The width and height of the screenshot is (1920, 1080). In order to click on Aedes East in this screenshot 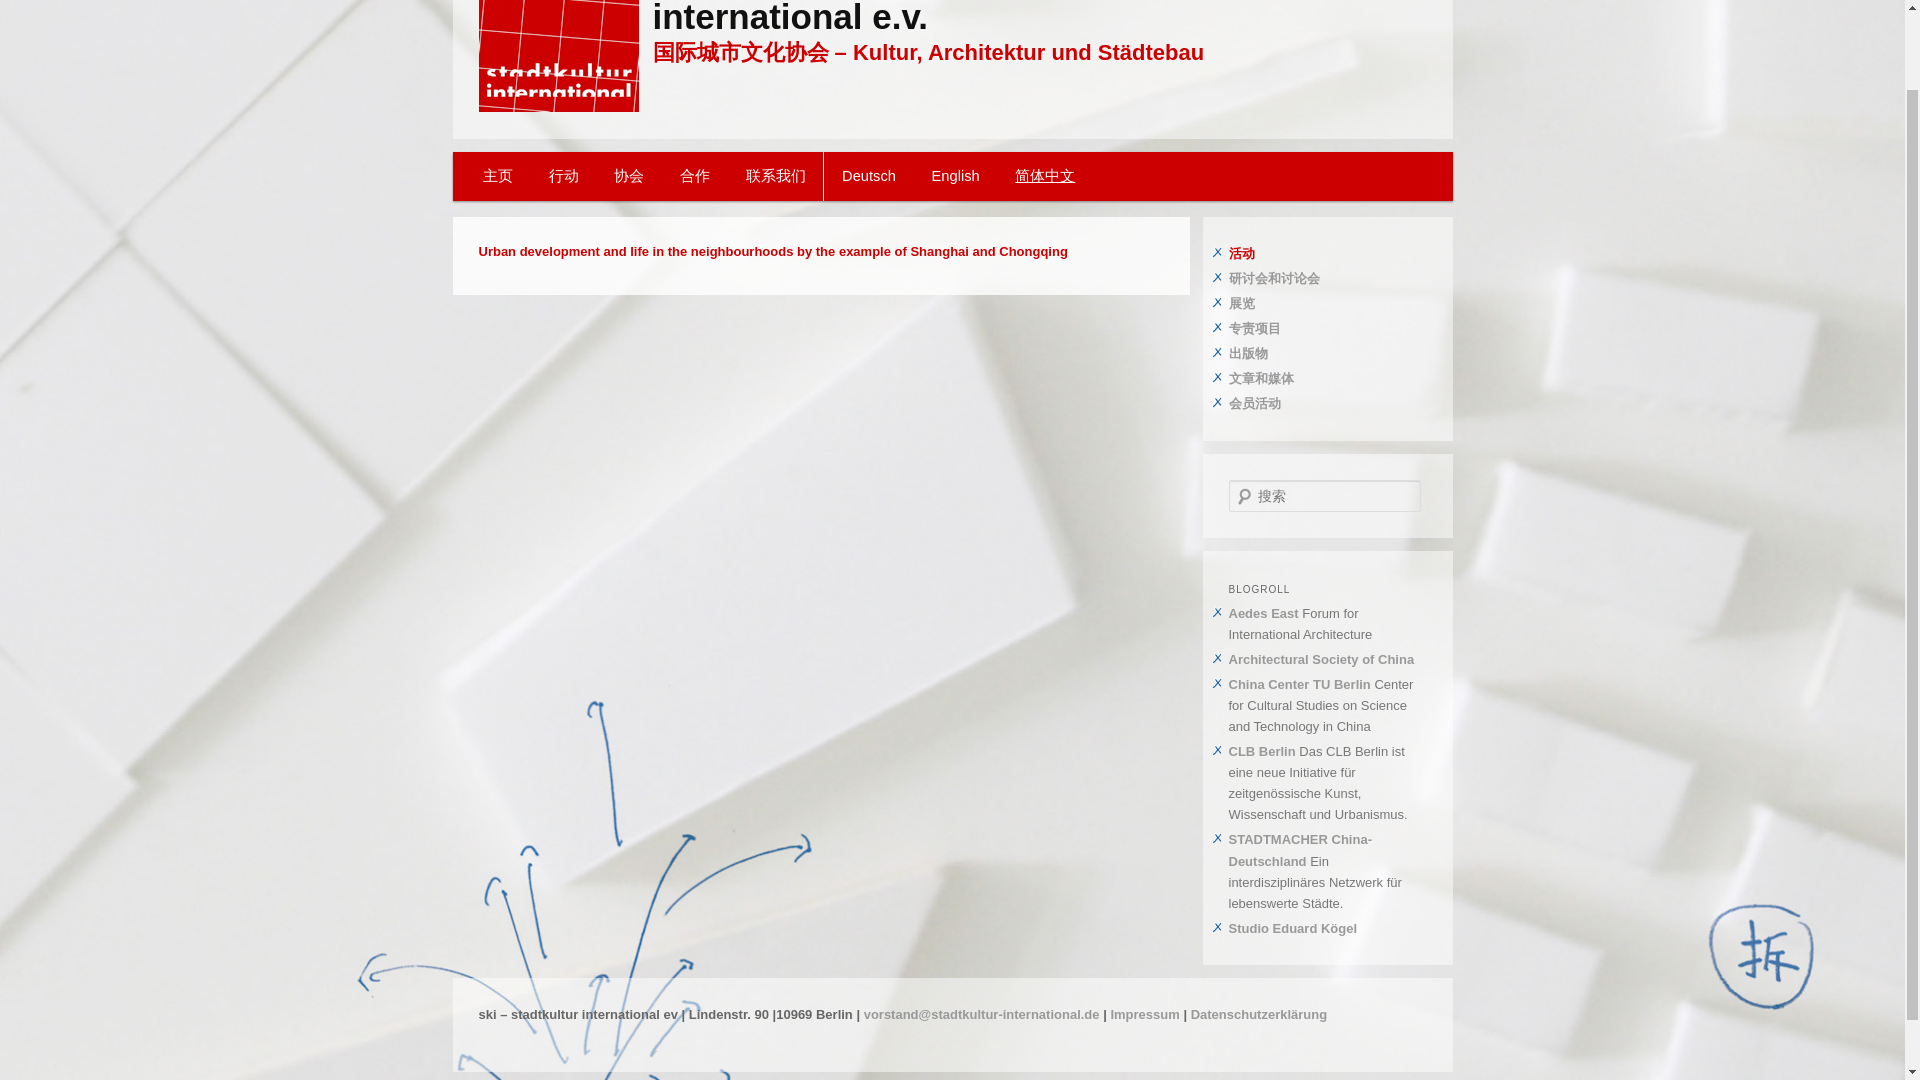, I will do `click(1262, 613)`.